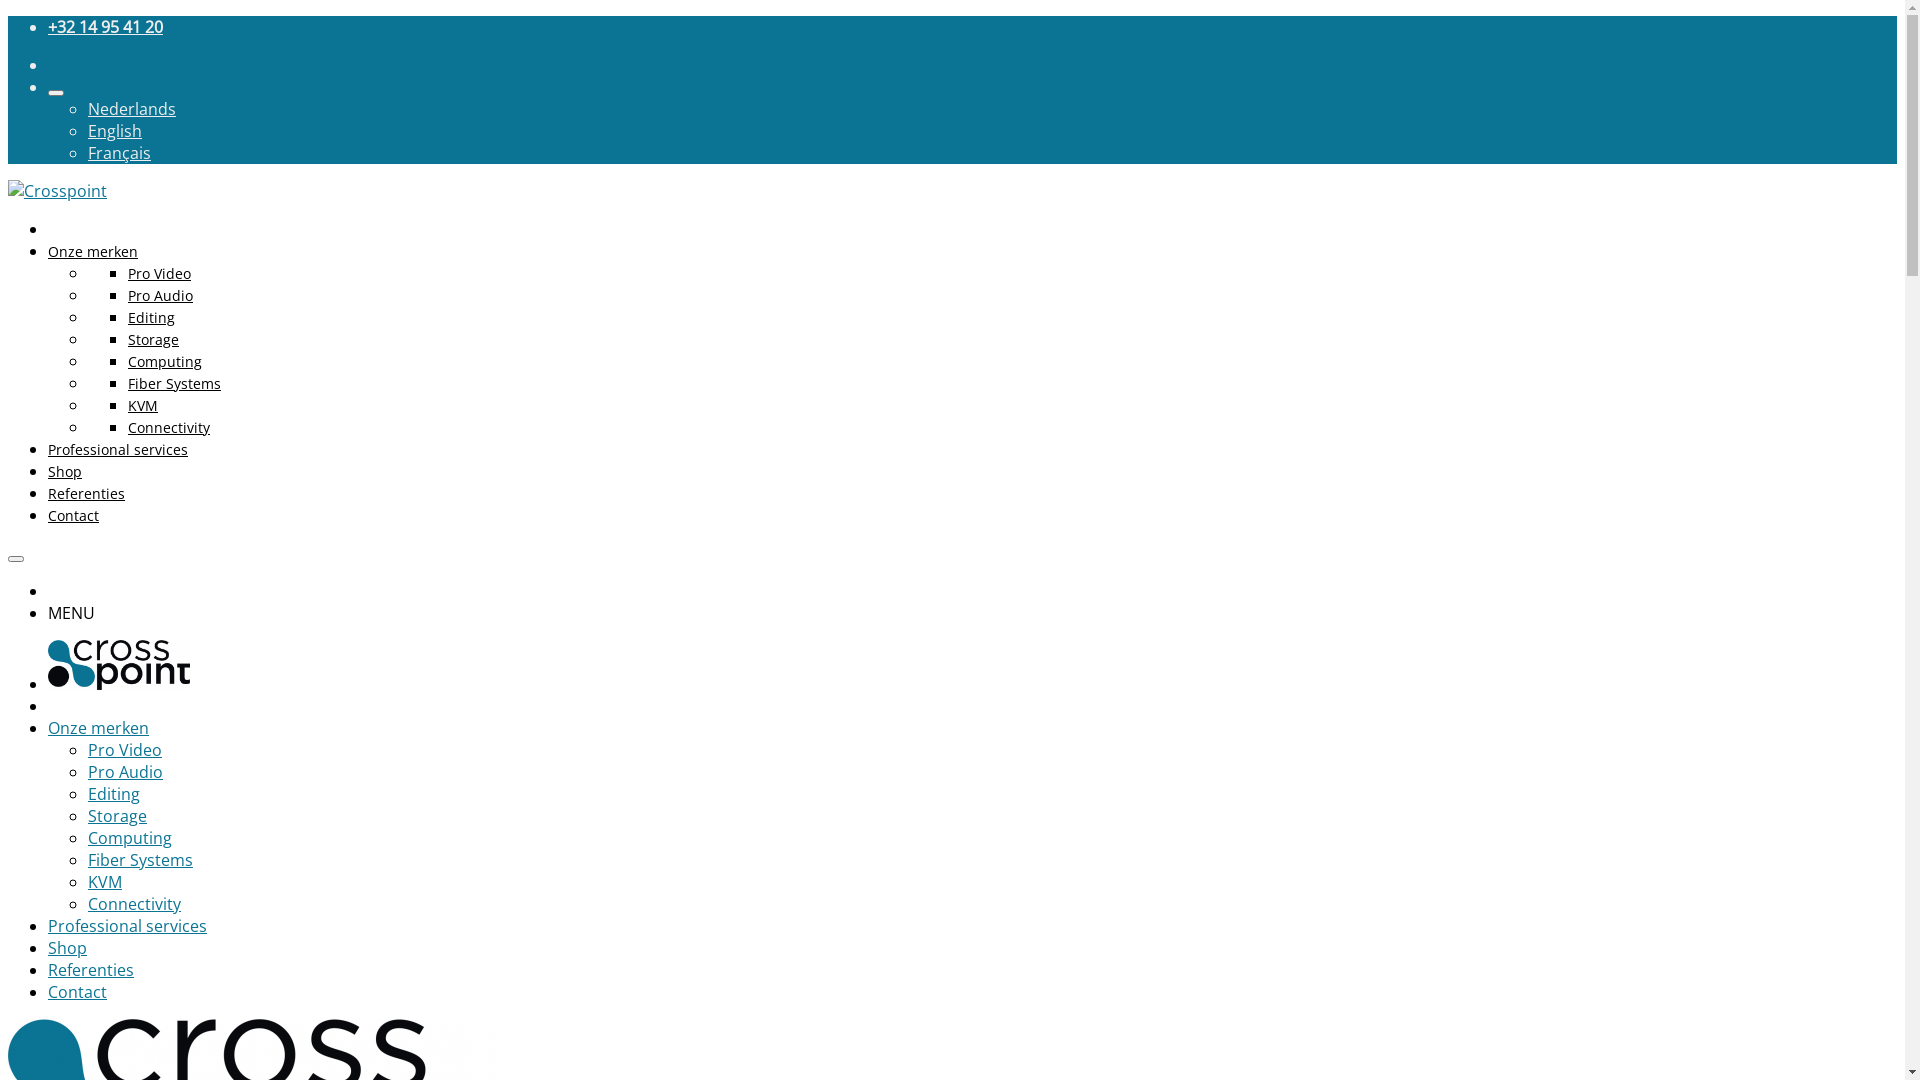  I want to click on Storage, so click(118, 816).